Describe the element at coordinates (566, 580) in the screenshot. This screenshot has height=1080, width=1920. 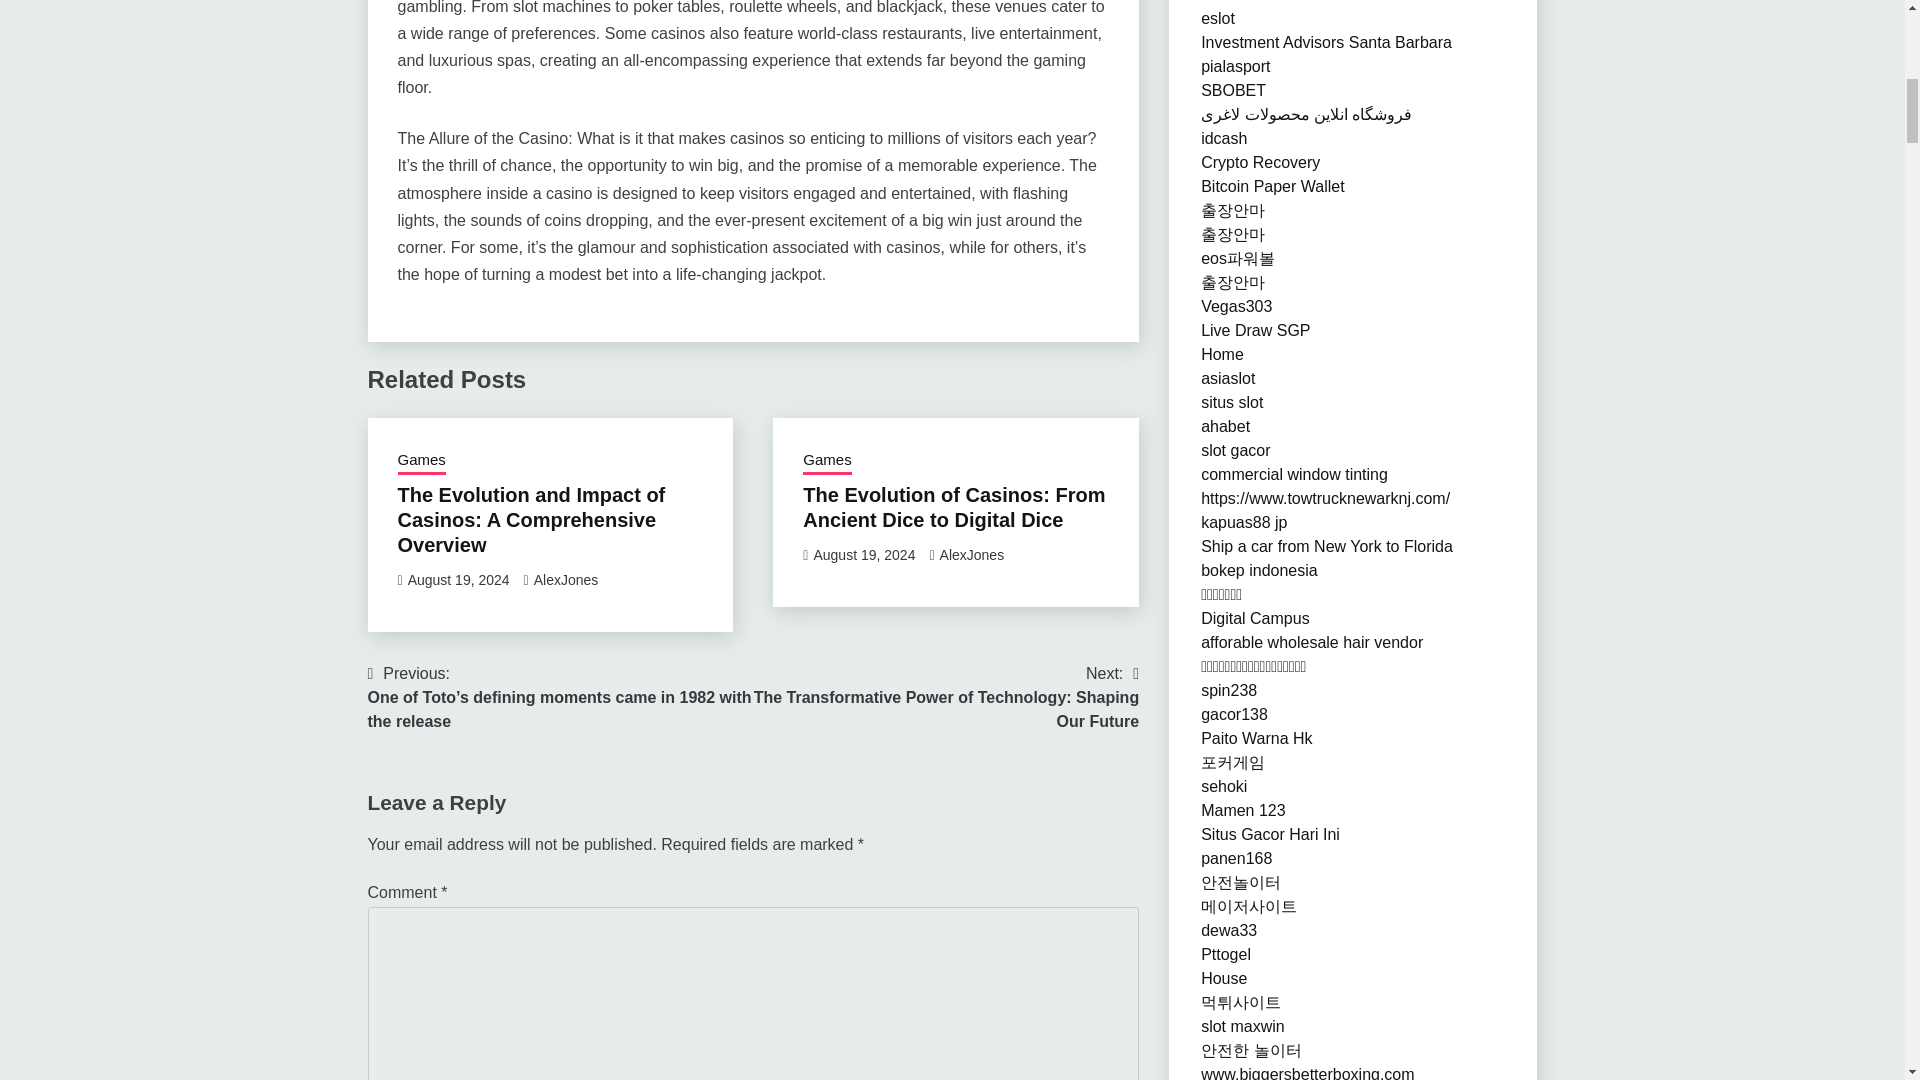
I see `AlexJones` at that location.